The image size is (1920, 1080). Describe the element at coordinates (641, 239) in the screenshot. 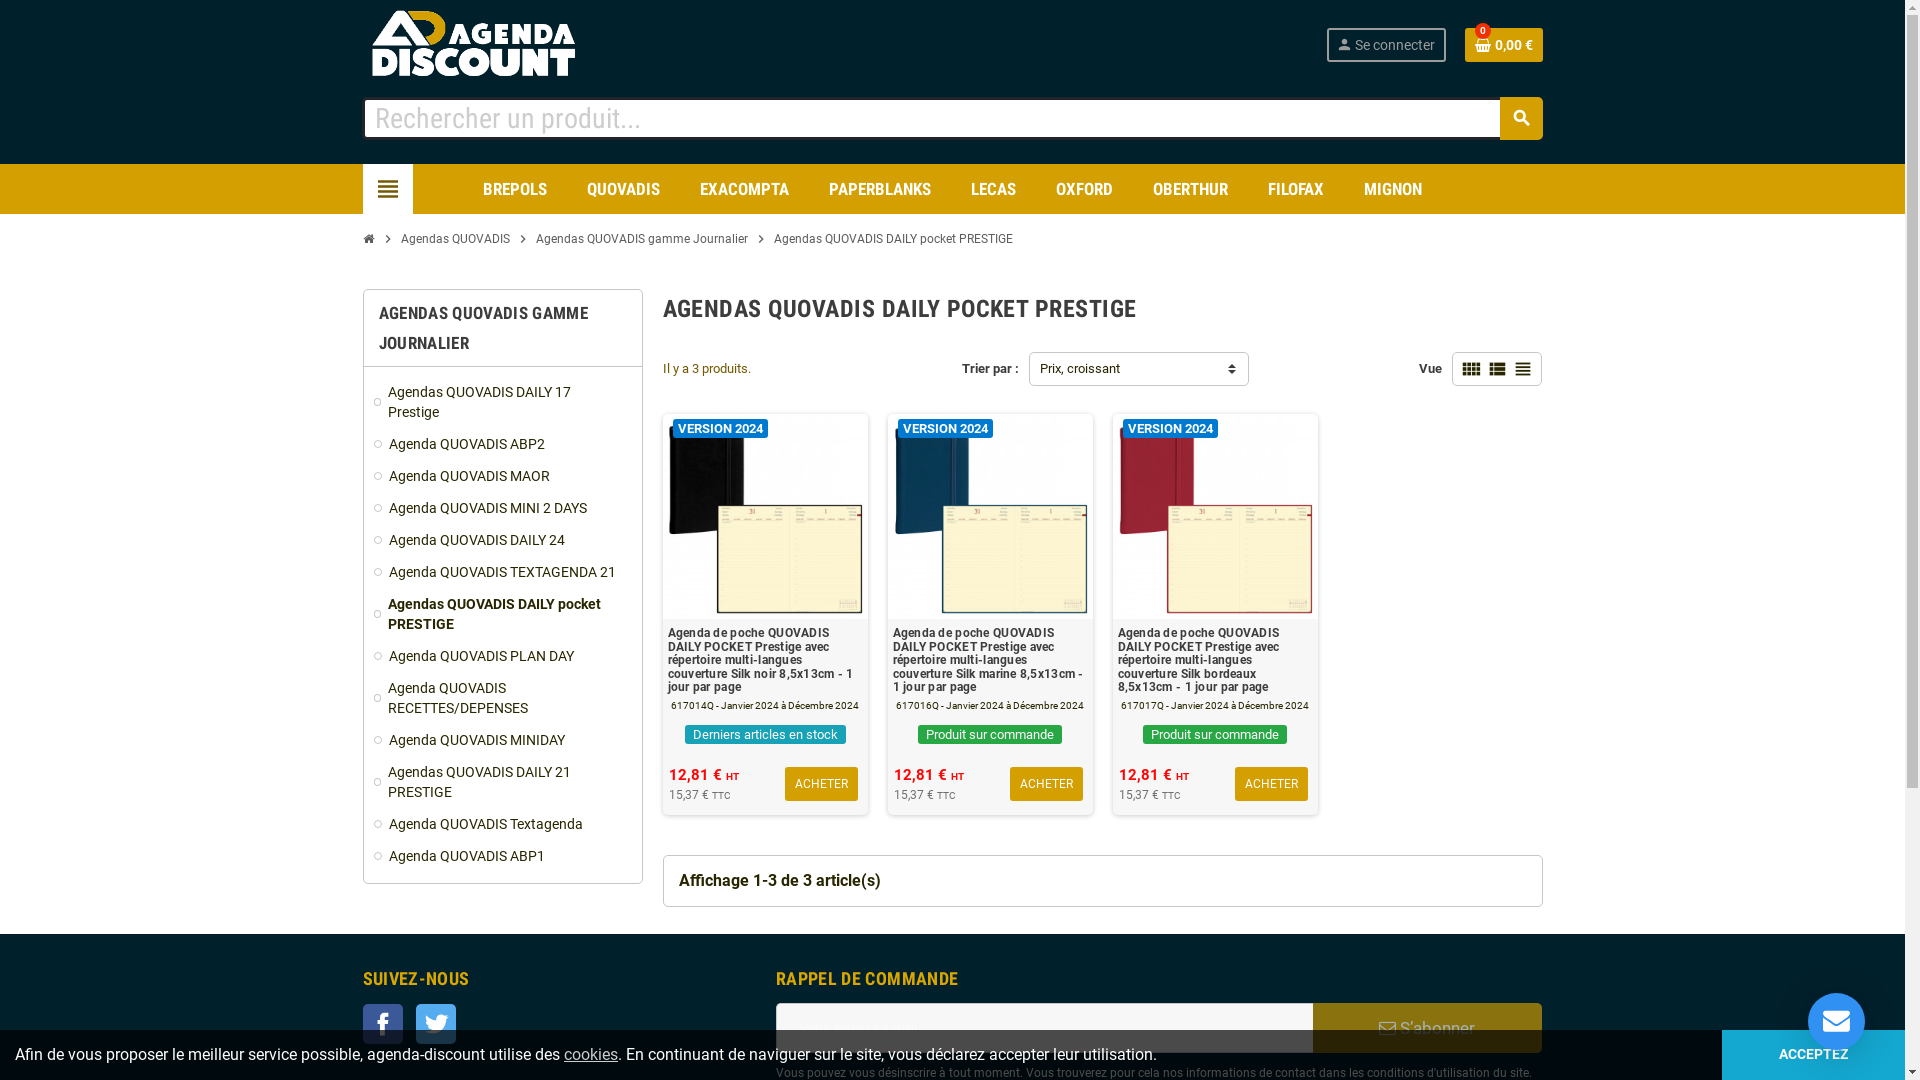

I see `Agendas QUOVADIS gamme Journalier` at that location.